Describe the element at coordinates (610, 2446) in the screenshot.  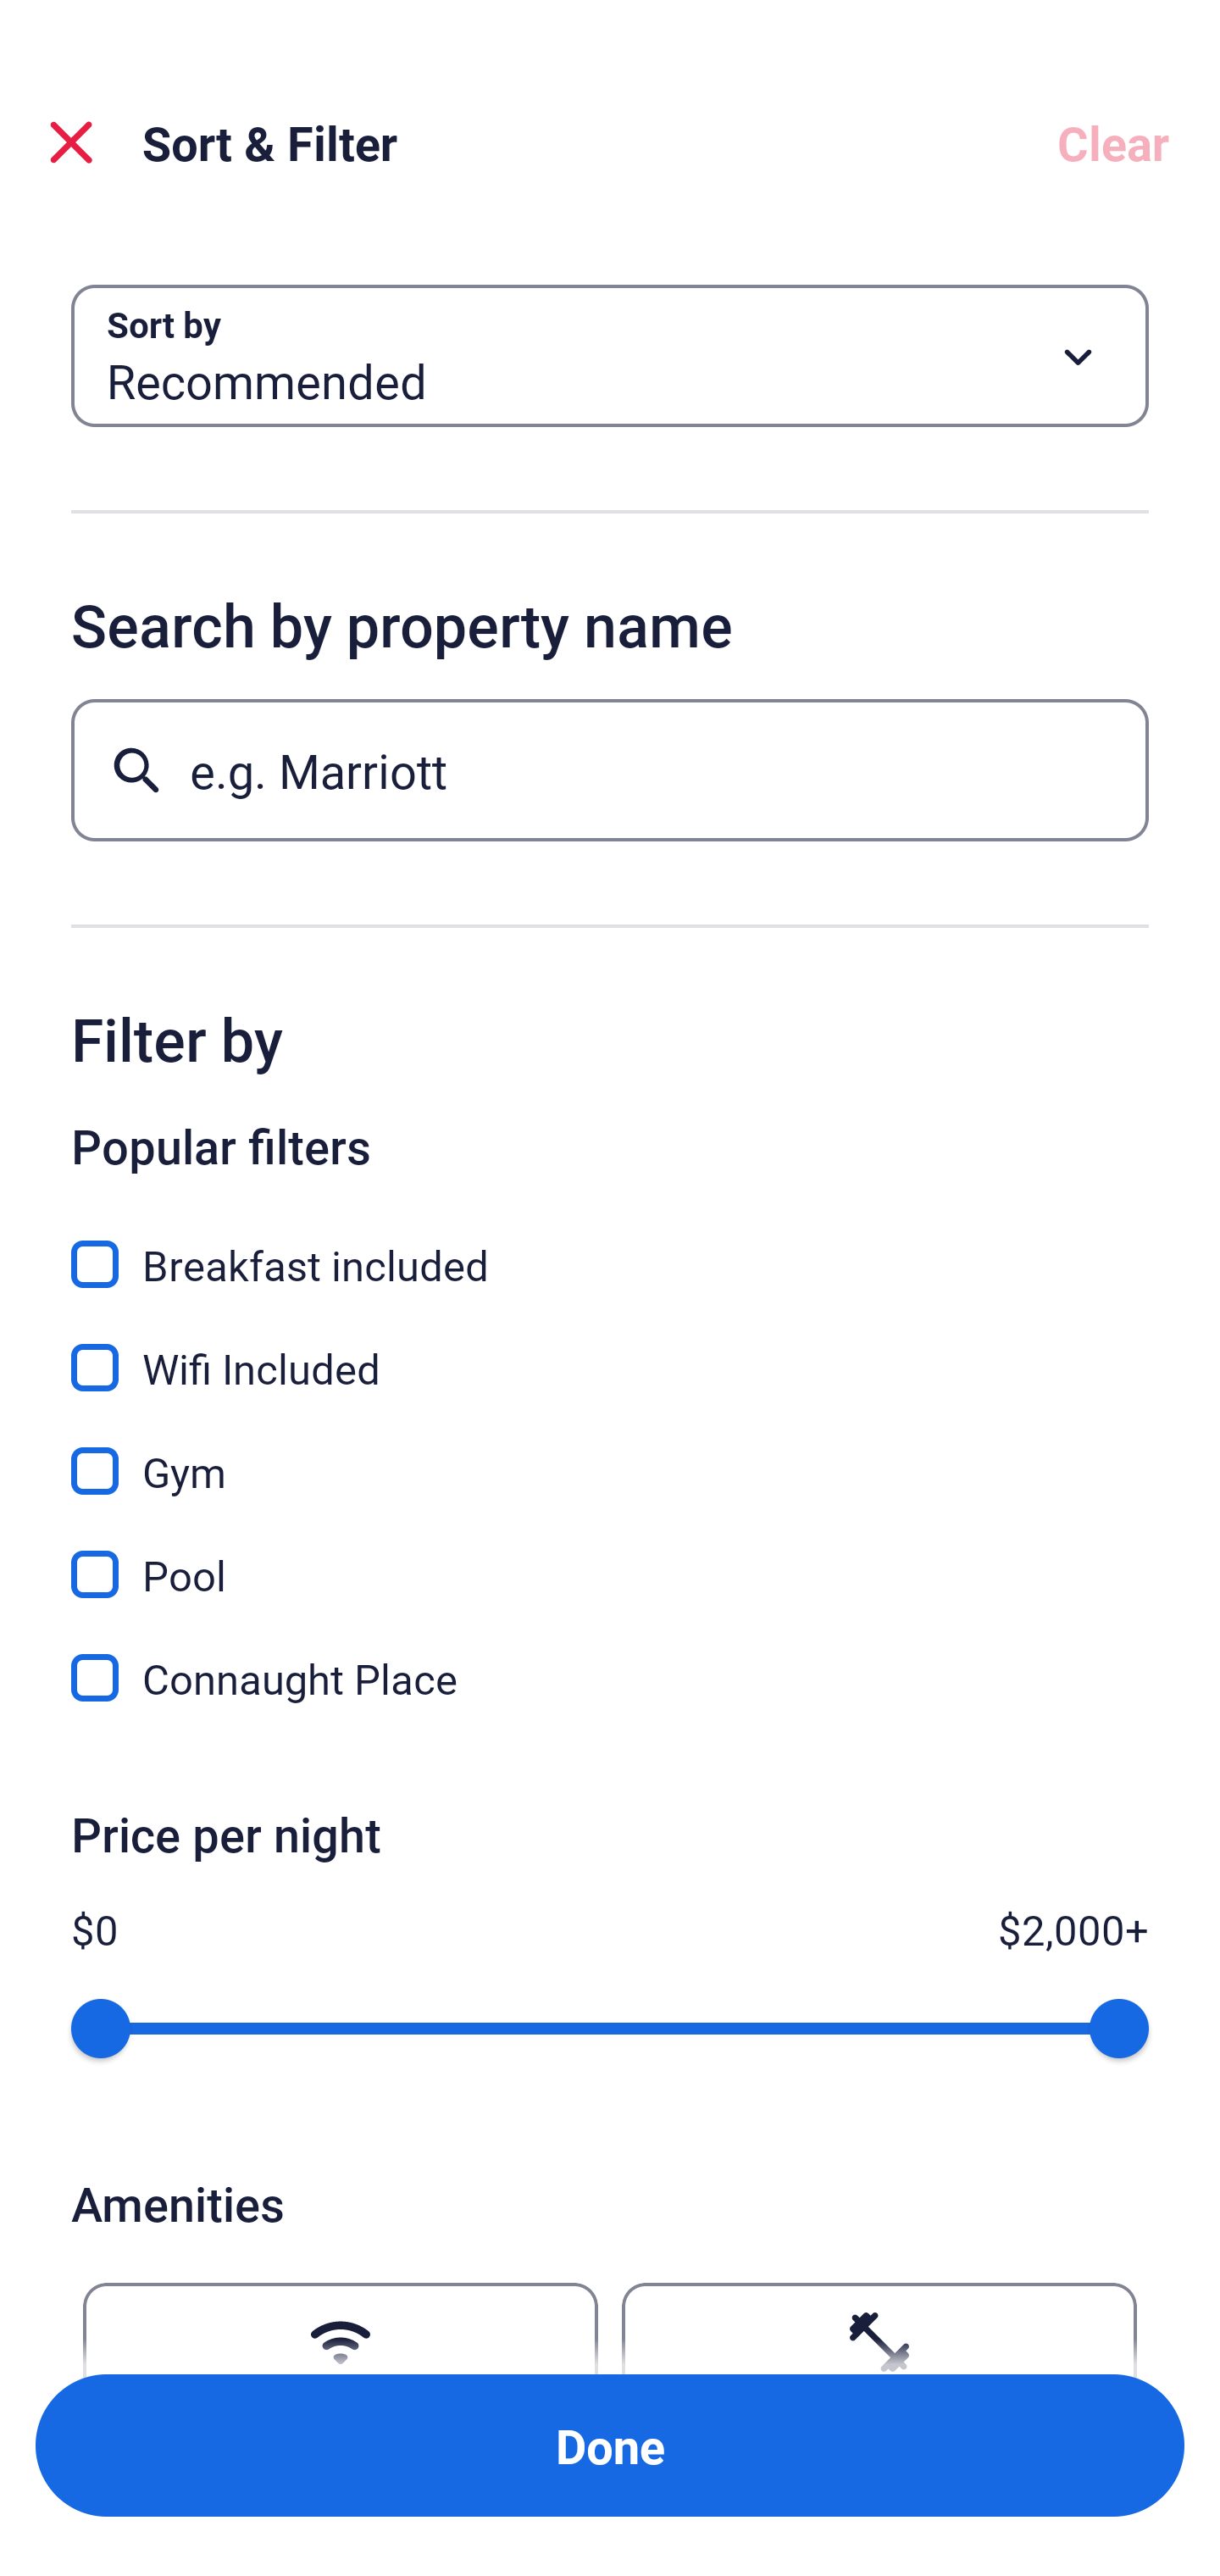
I see `Apply and close Sort and Filter Done` at that location.